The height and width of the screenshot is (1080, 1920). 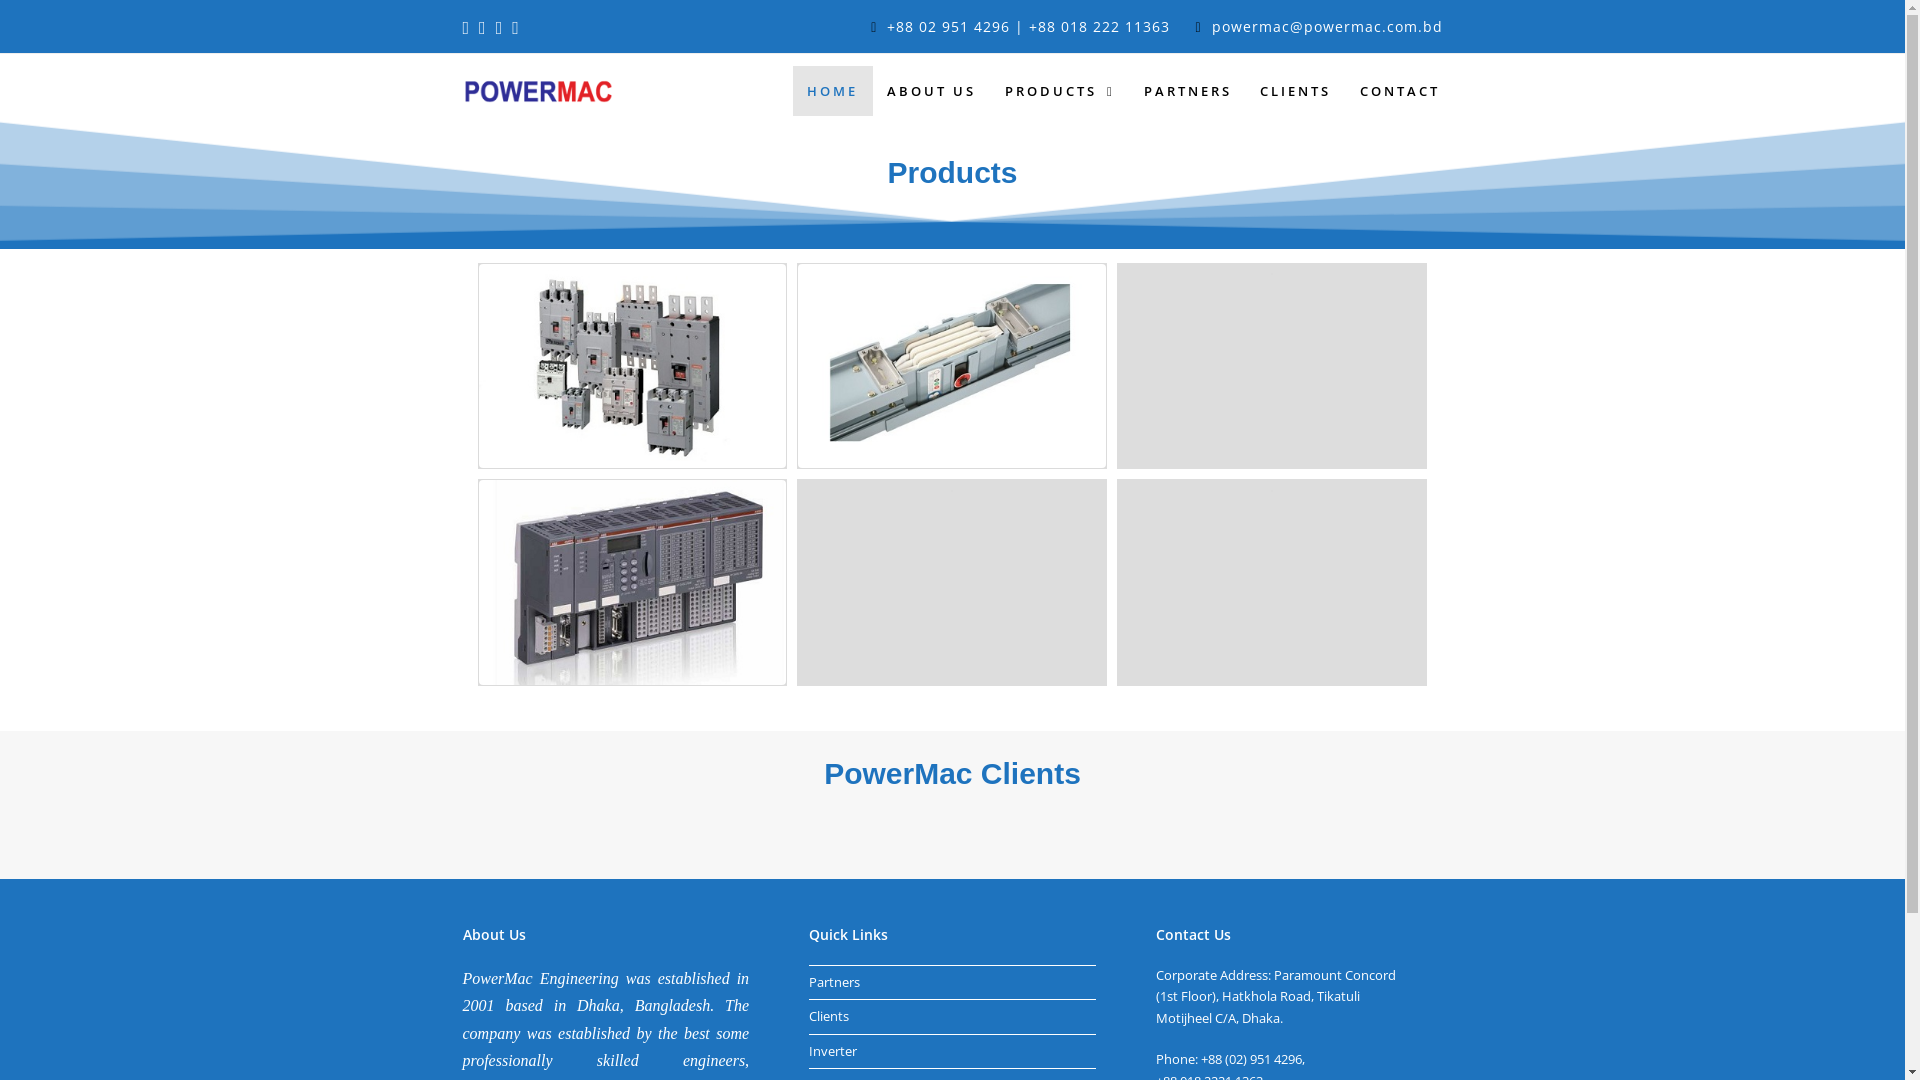 What do you see at coordinates (466, 27) in the screenshot?
I see `Facebook` at bounding box center [466, 27].